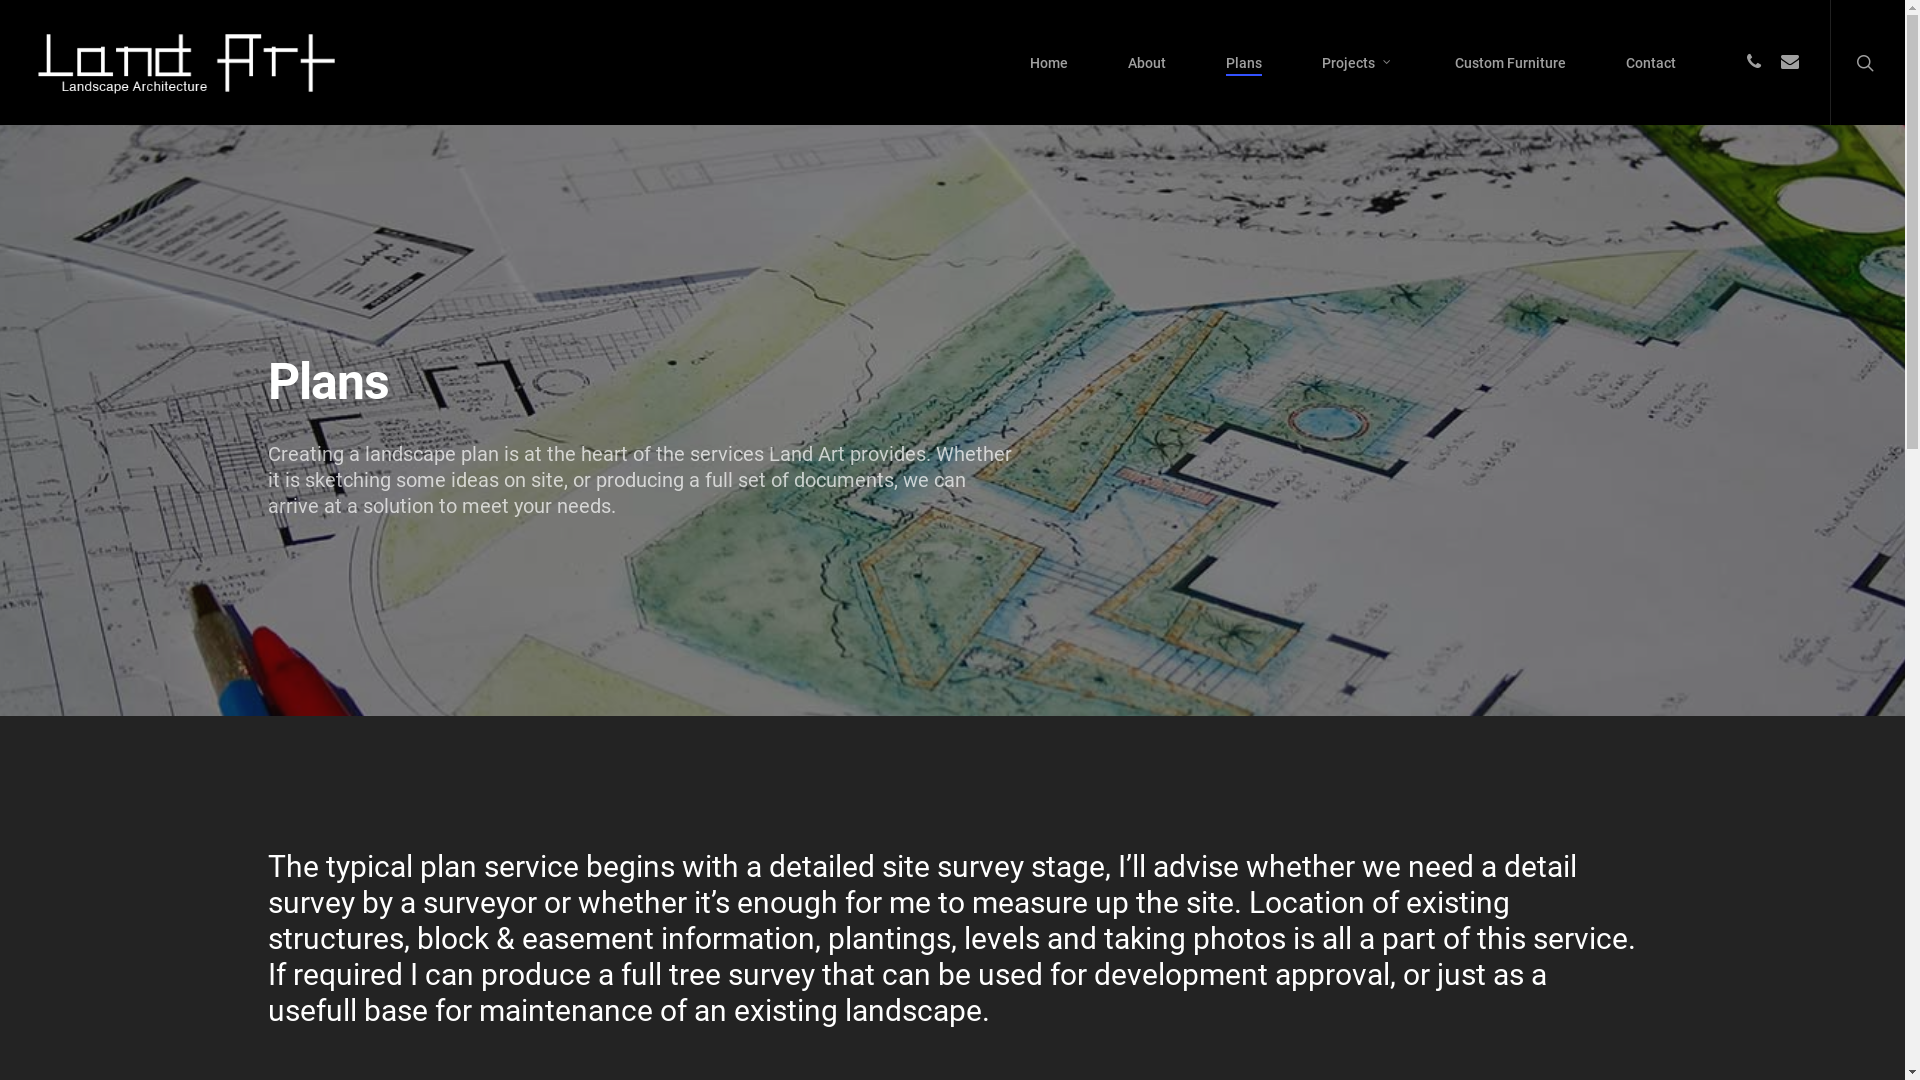 This screenshot has height=1080, width=1920. I want to click on Home, so click(1049, 63).